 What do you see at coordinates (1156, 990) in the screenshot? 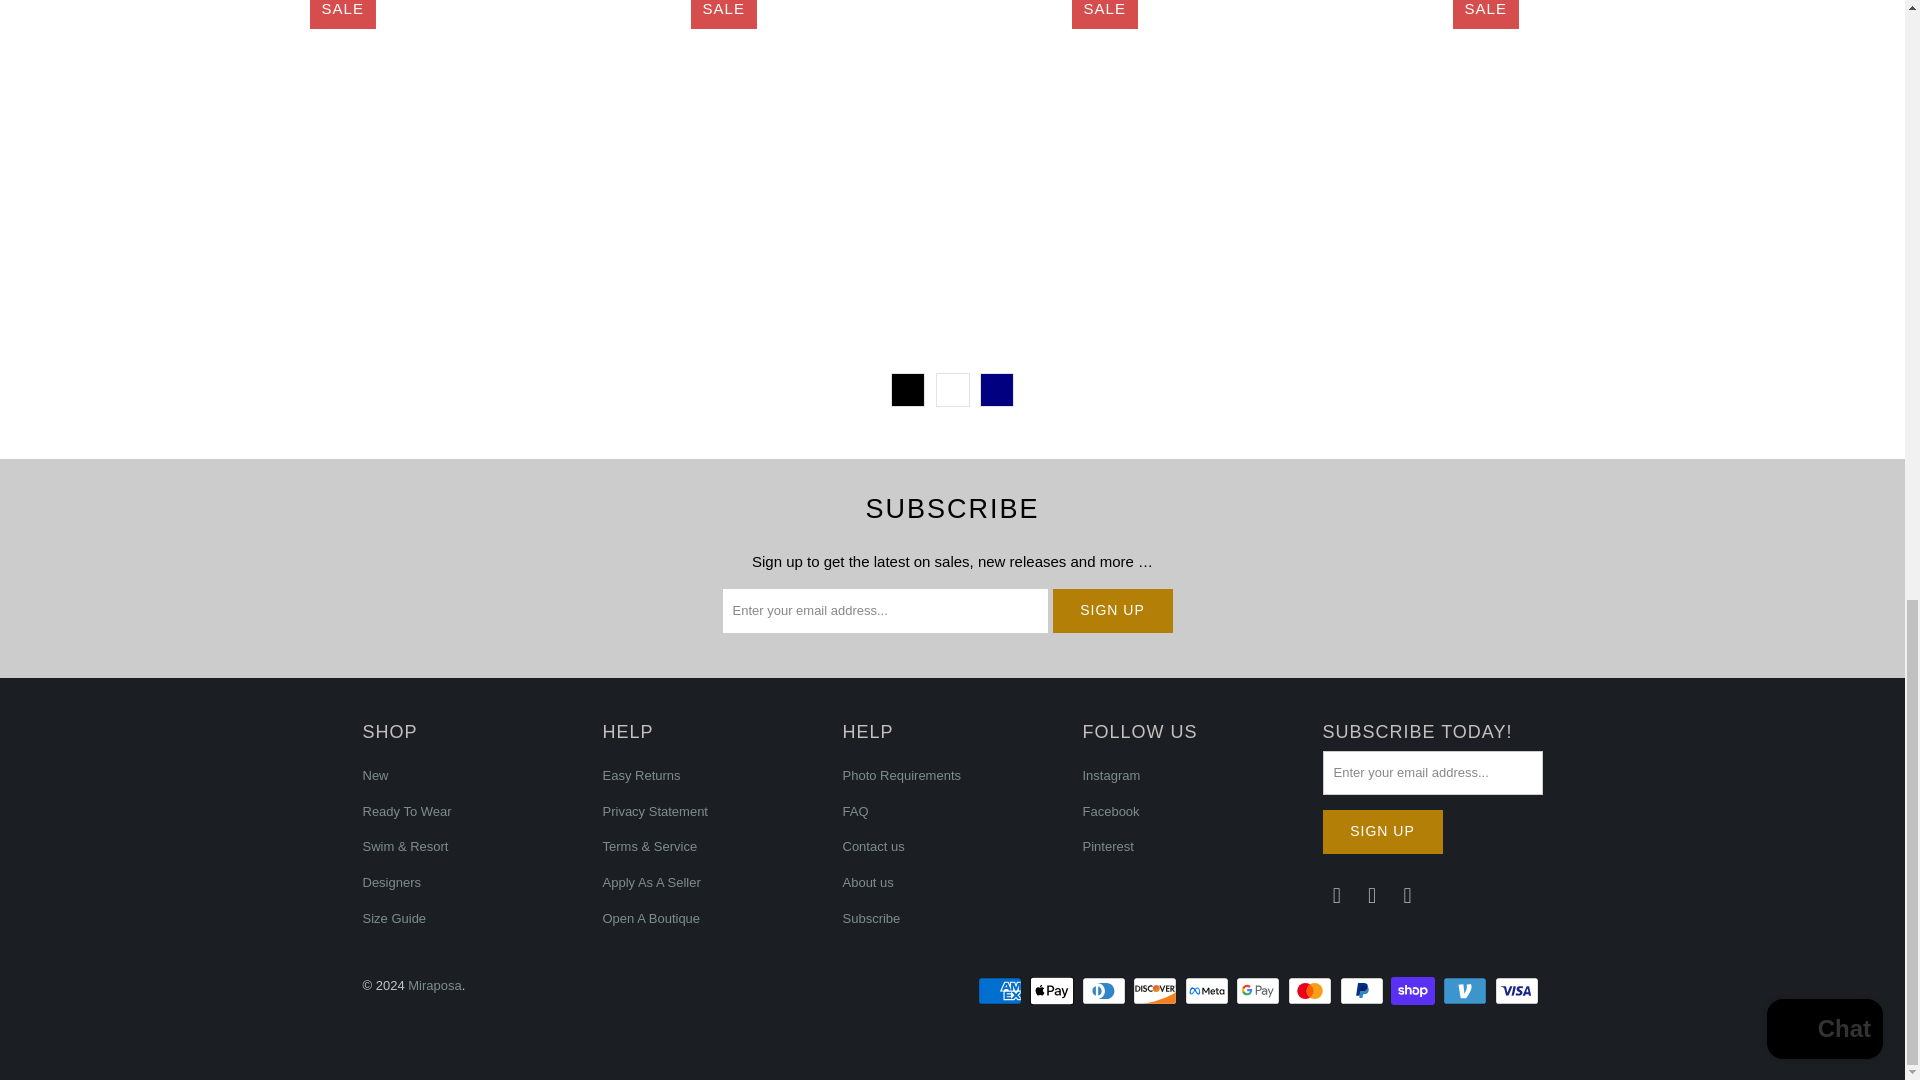
I see `Discover` at bounding box center [1156, 990].